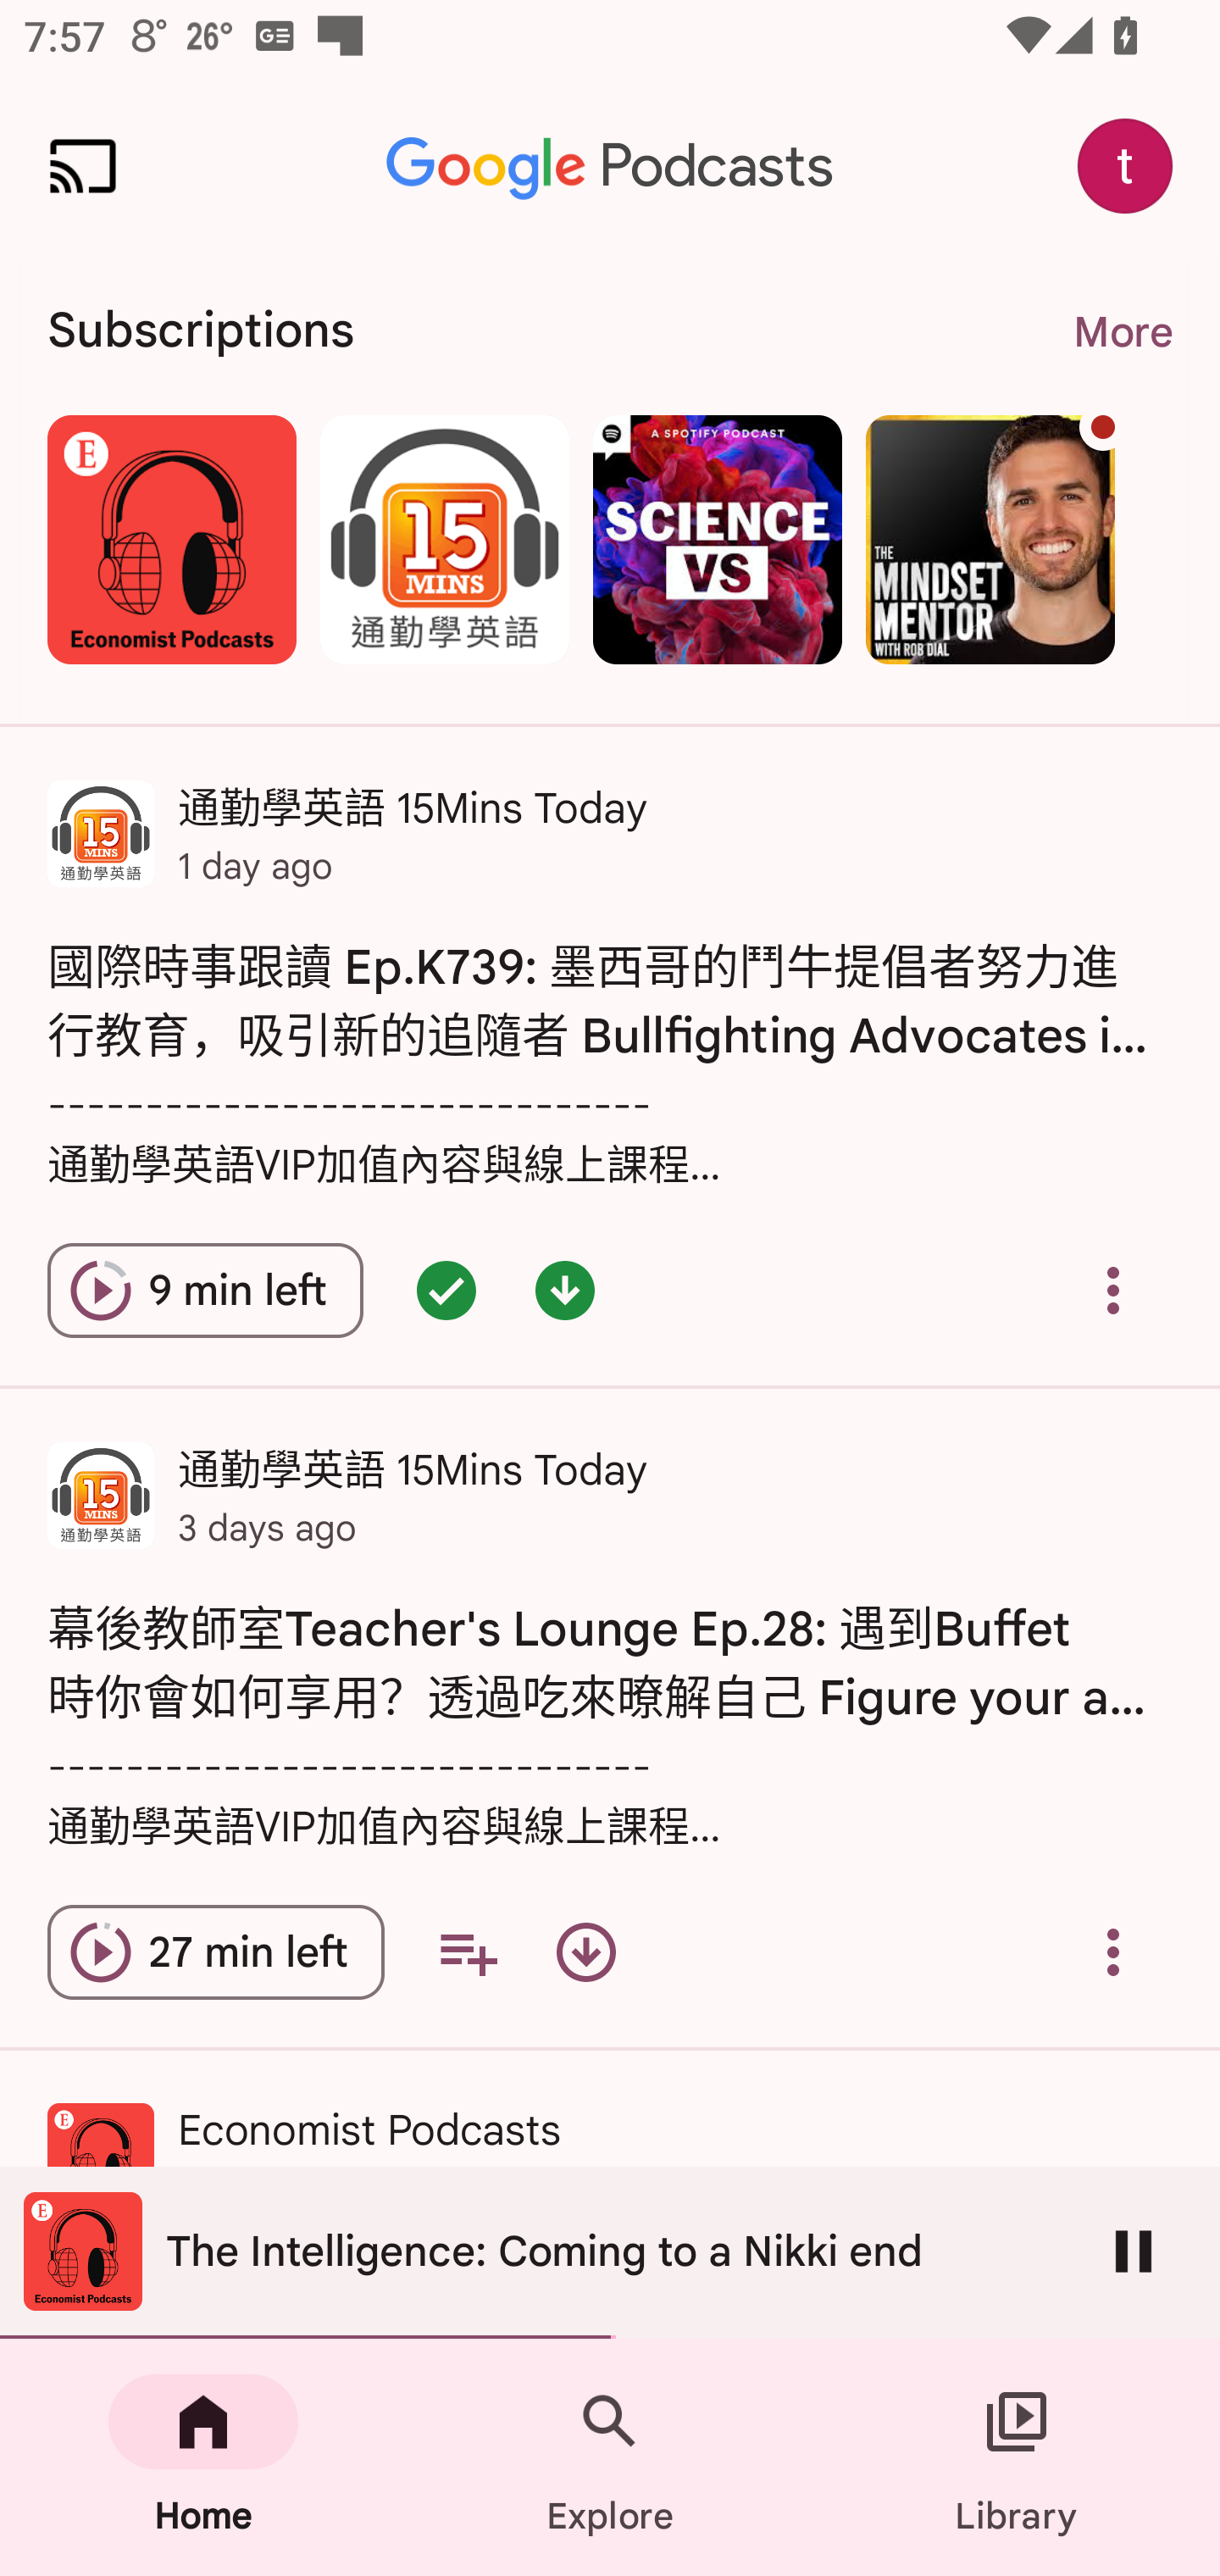  What do you see at coordinates (171, 539) in the screenshot?
I see `Economist Podcasts` at bounding box center [171, 539].